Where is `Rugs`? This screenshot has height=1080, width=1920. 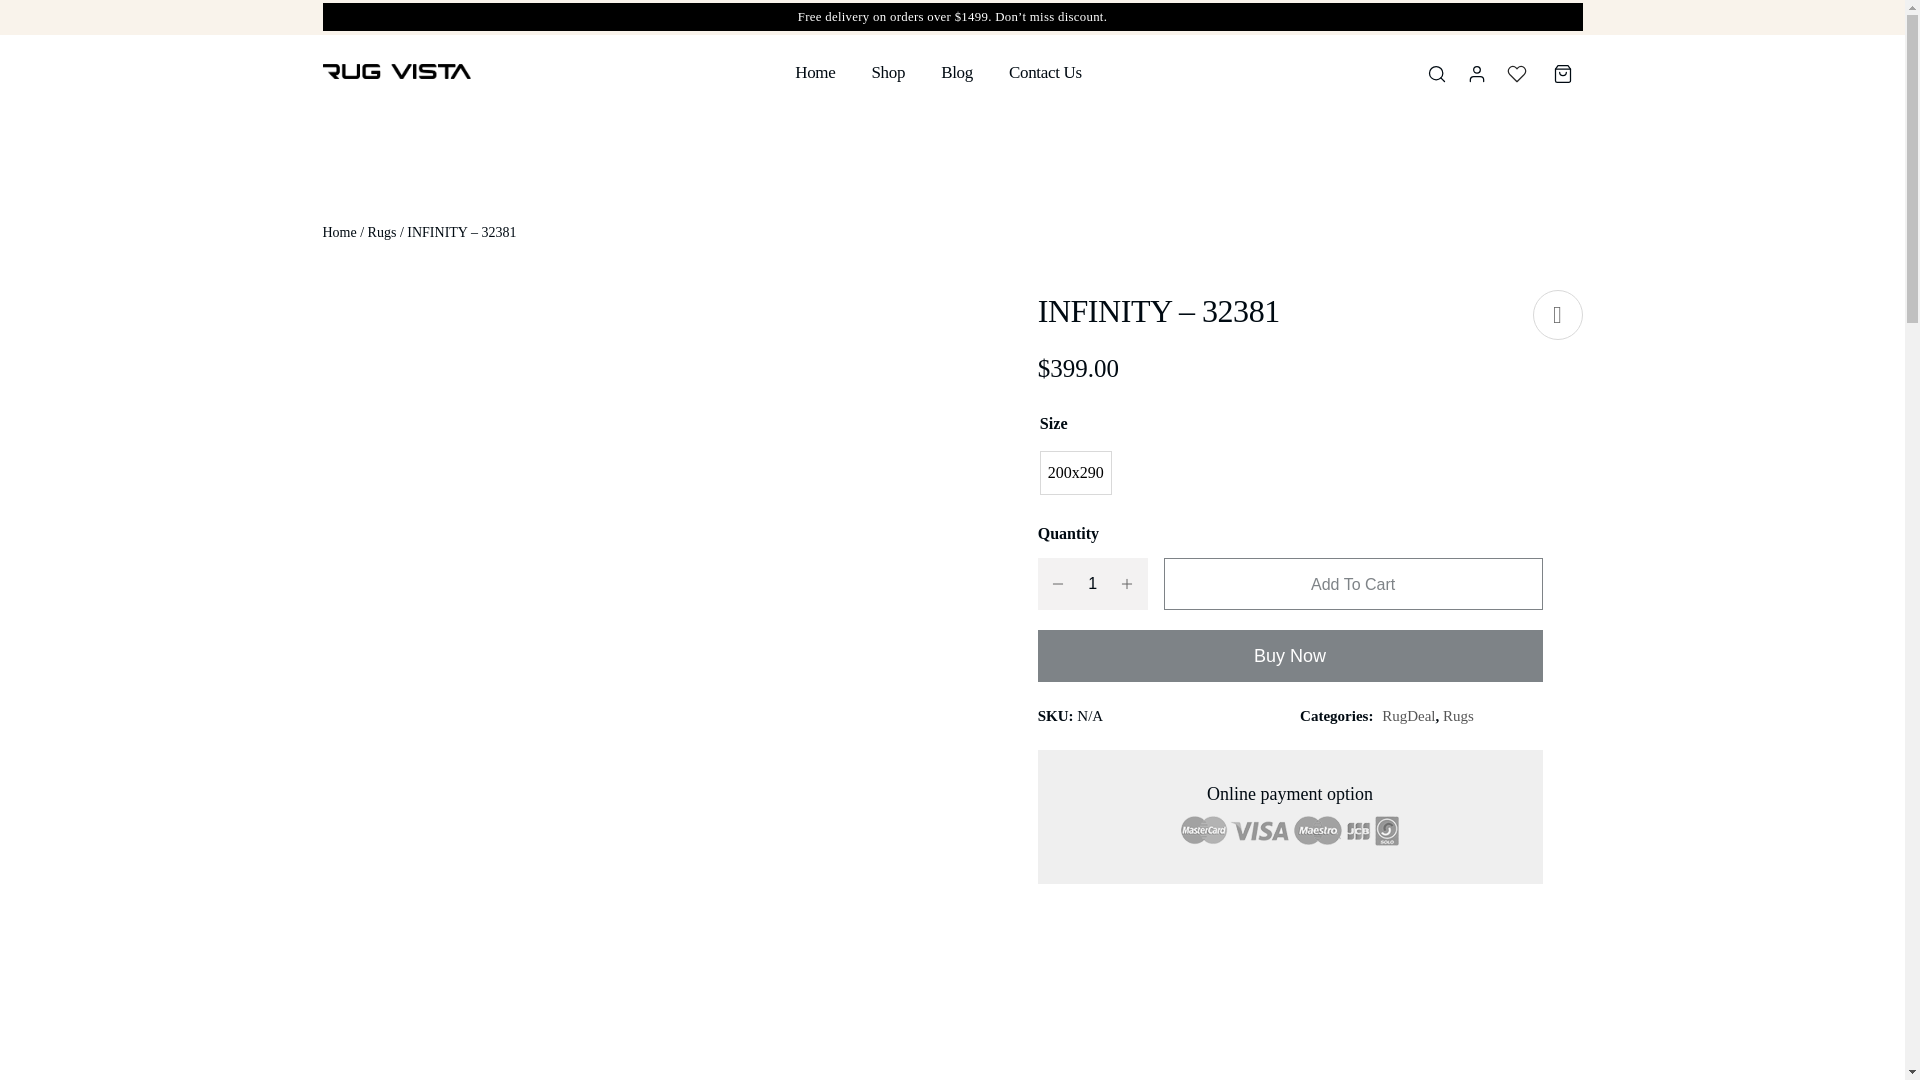 Rugs is located at coordinates (382, 232).